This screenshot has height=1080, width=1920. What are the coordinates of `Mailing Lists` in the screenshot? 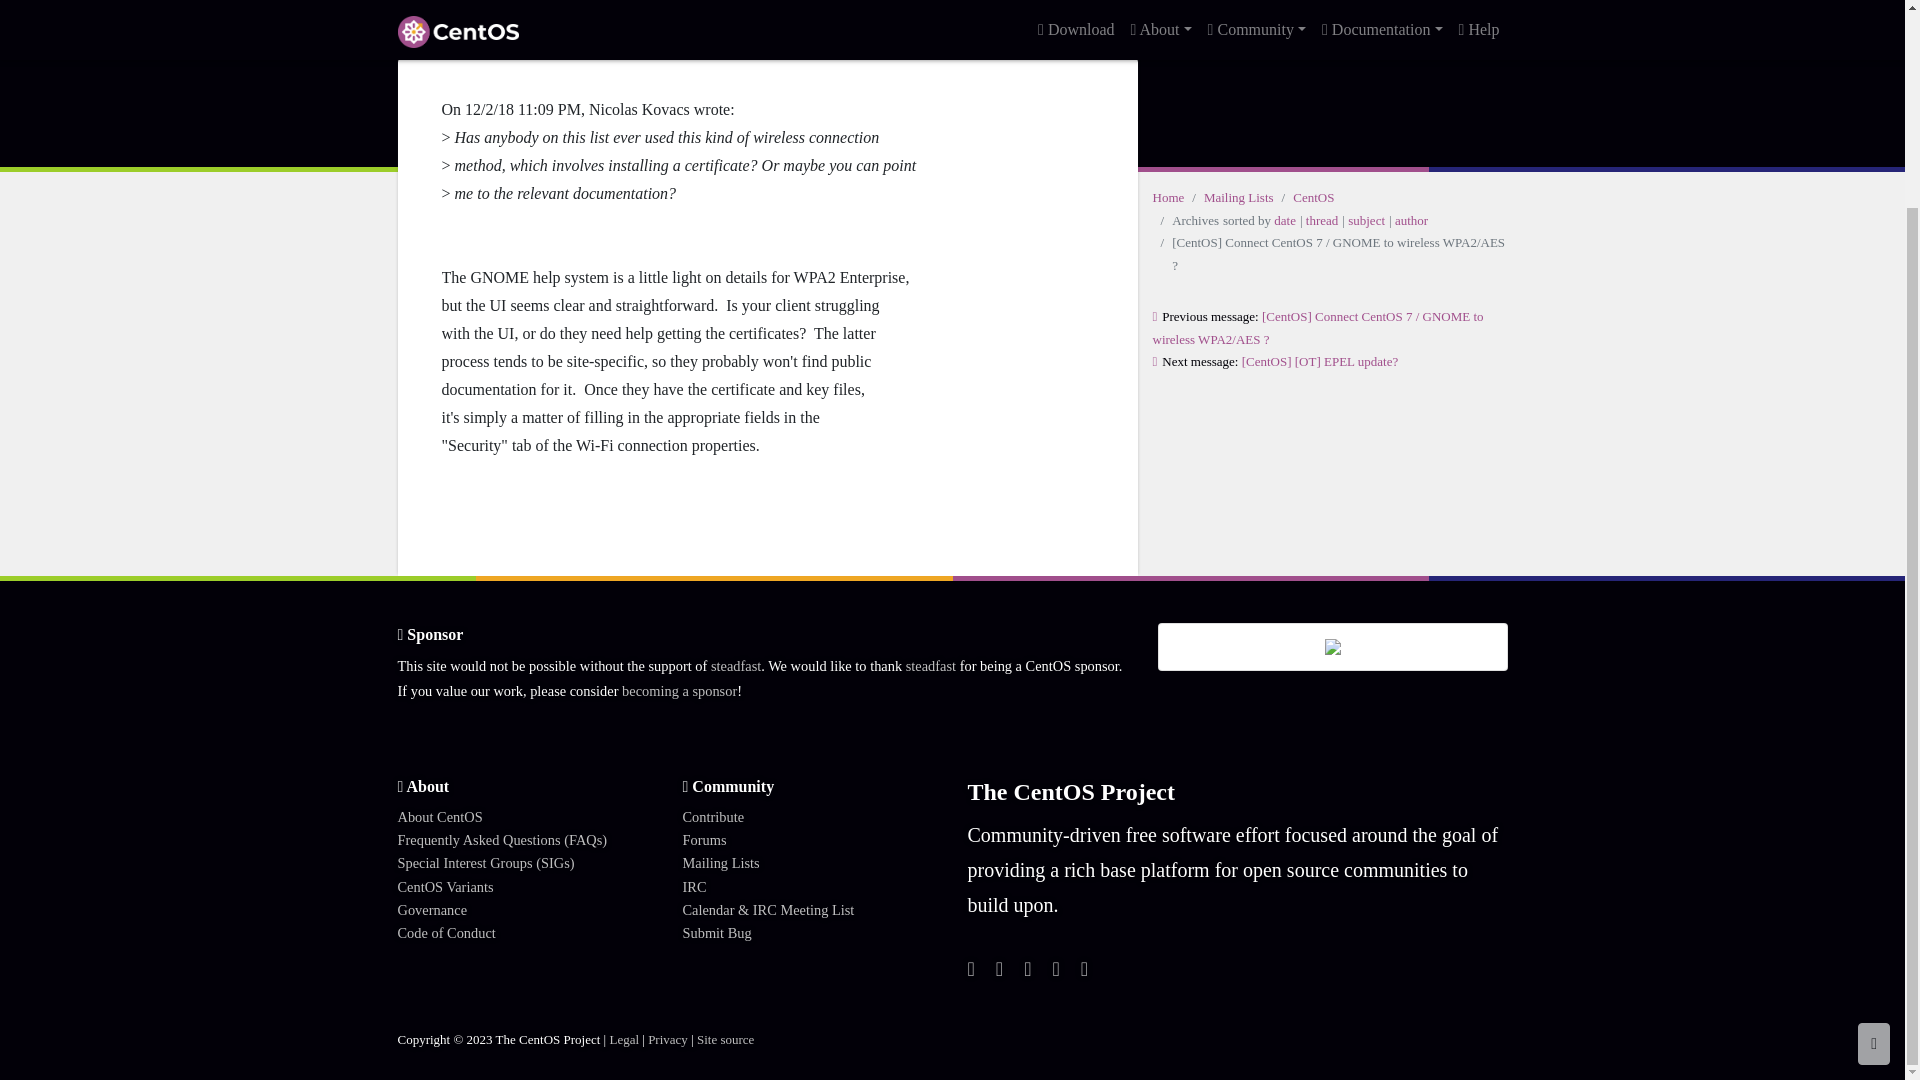 It's located at (1238, 198).